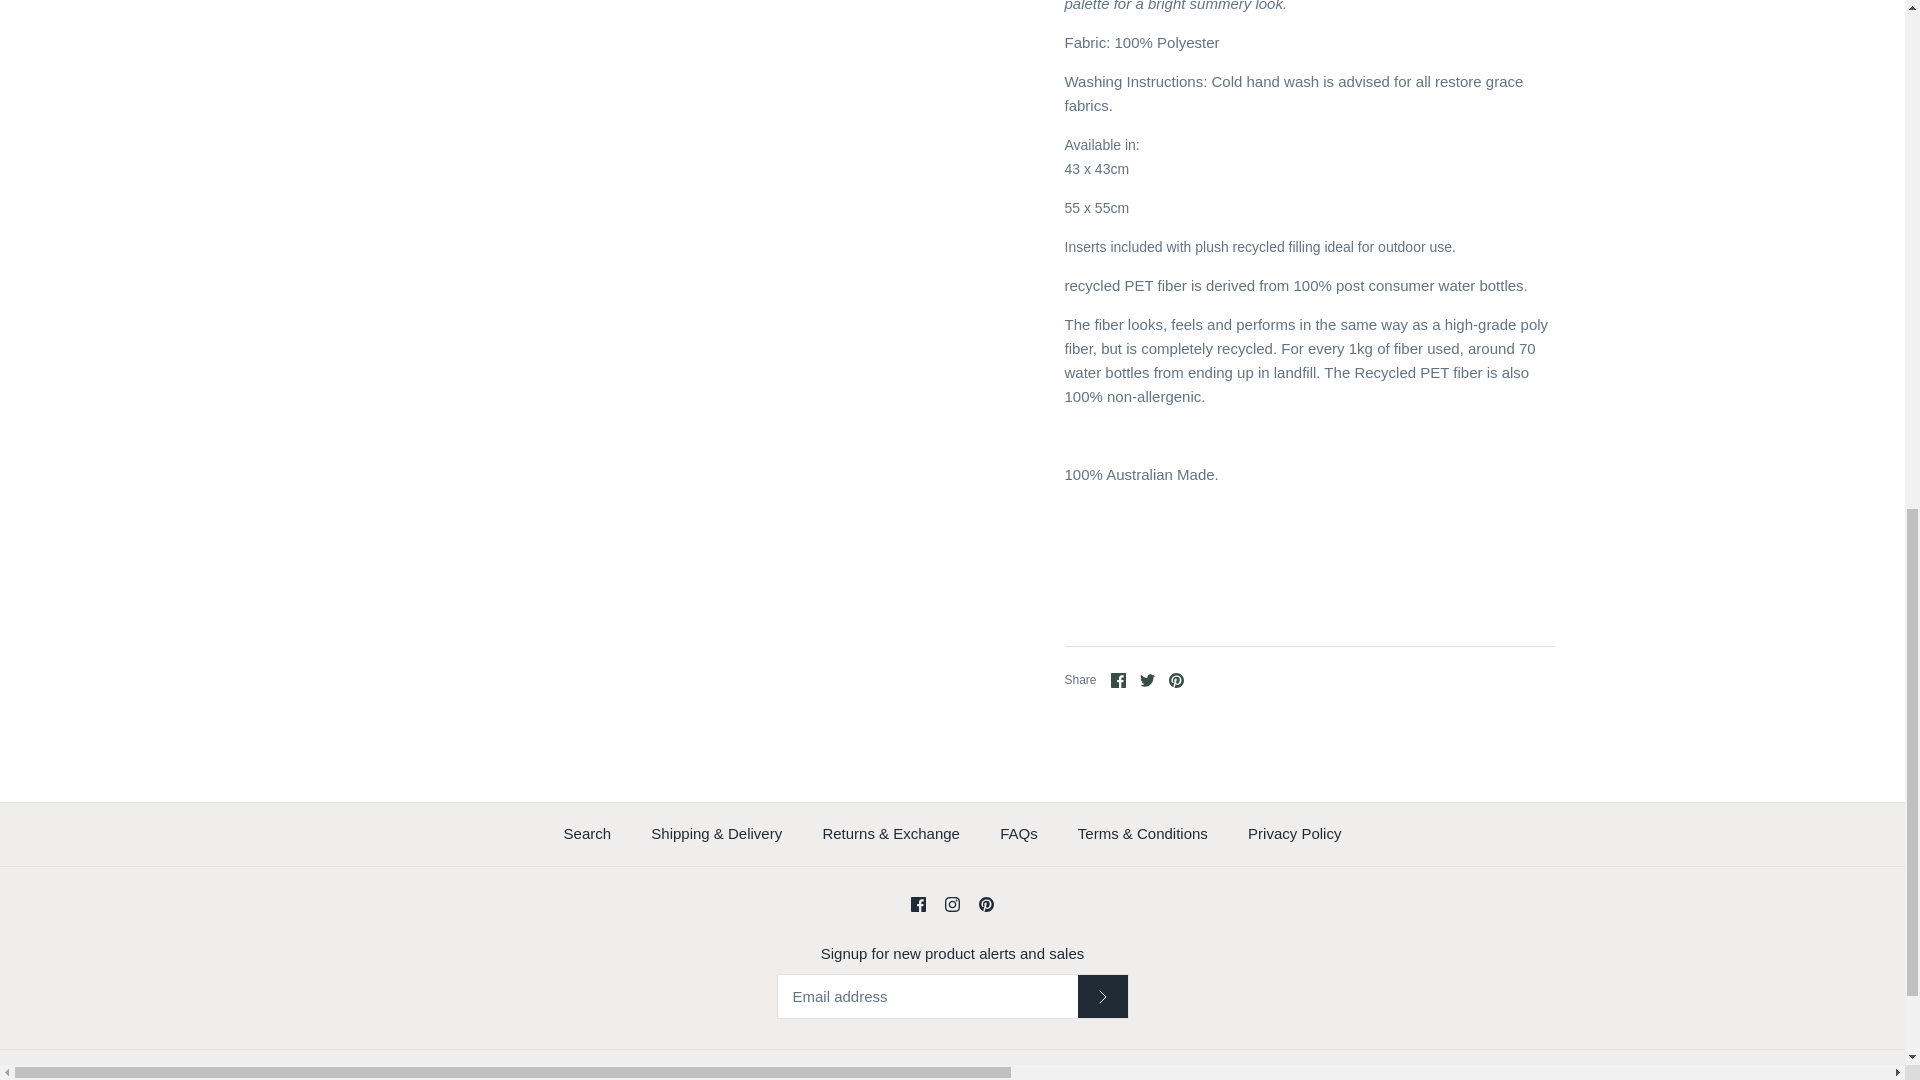 The width and height of the screenshot is (1920, 1080). Describe the element at coordinates (1148, 680) in the screenshot. I see `Twitter` at that location.